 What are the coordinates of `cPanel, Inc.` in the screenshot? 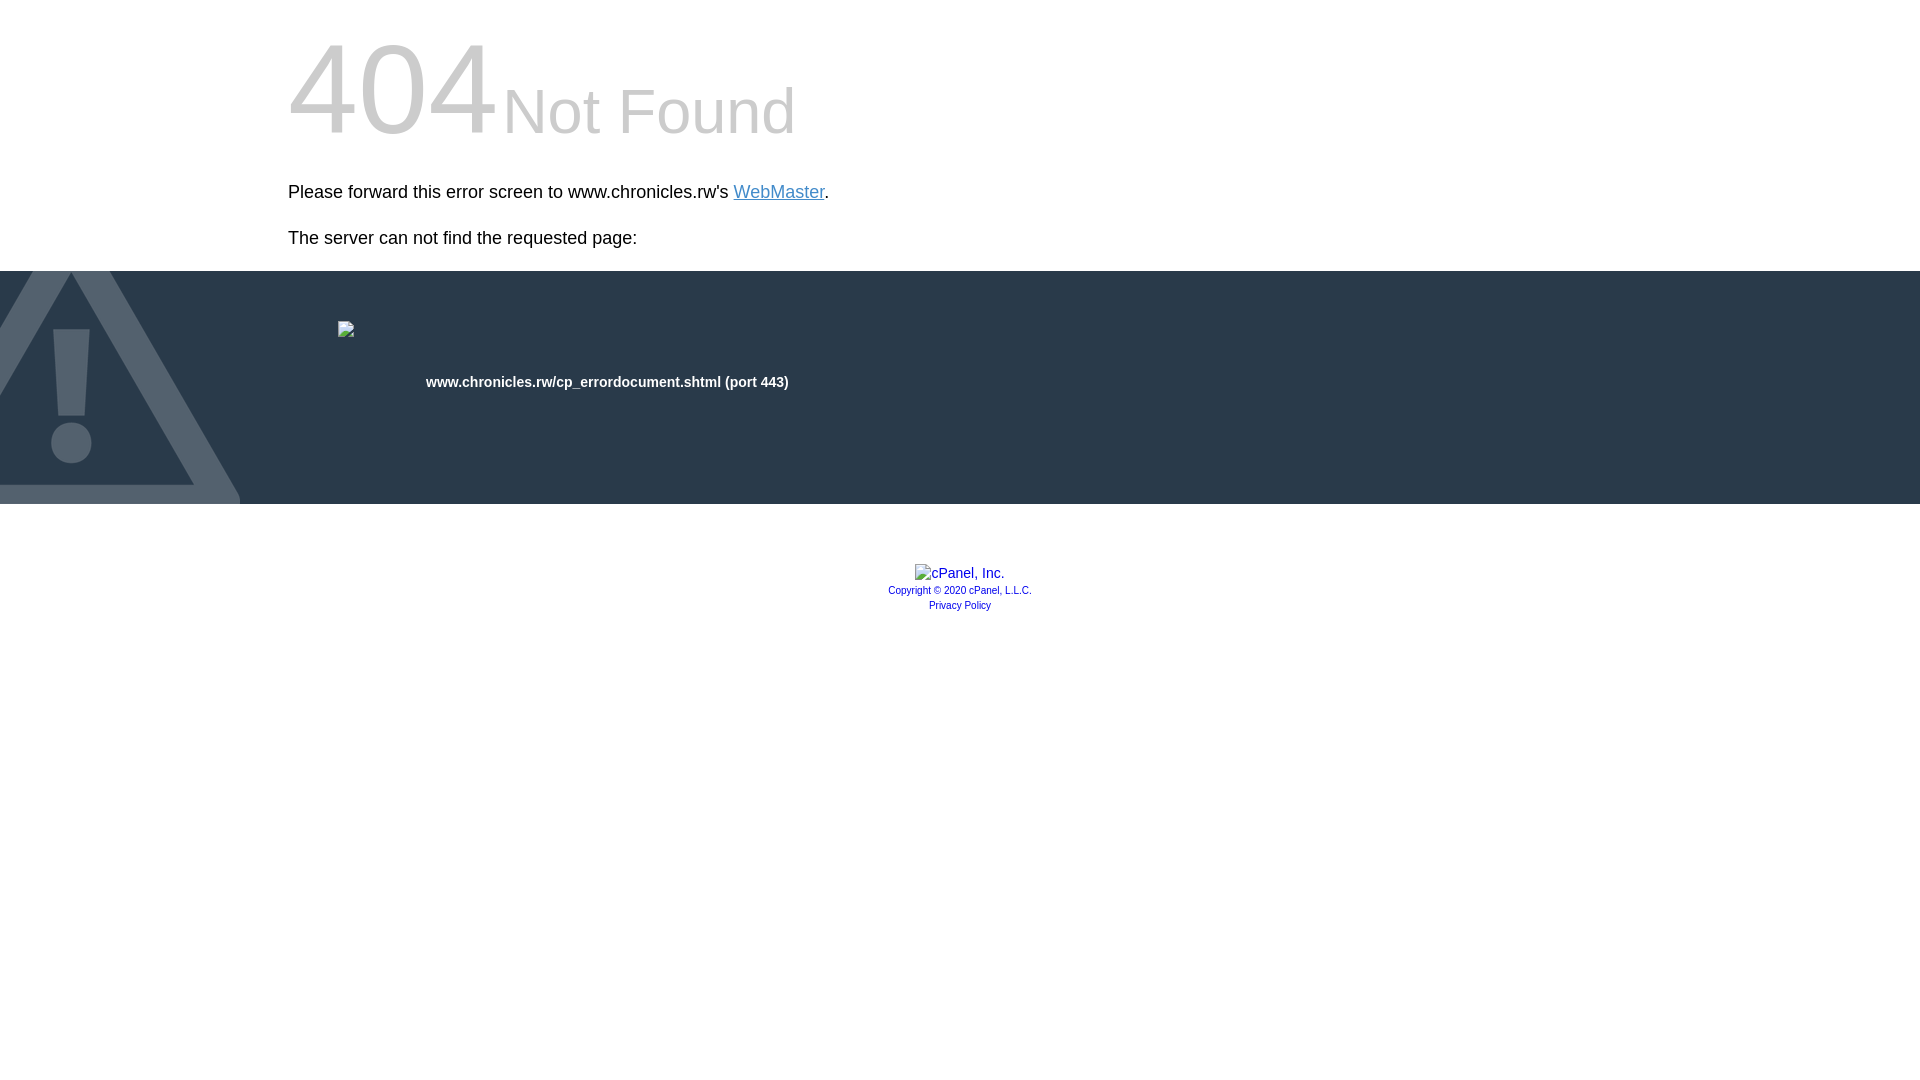 It's located at (960, 590).